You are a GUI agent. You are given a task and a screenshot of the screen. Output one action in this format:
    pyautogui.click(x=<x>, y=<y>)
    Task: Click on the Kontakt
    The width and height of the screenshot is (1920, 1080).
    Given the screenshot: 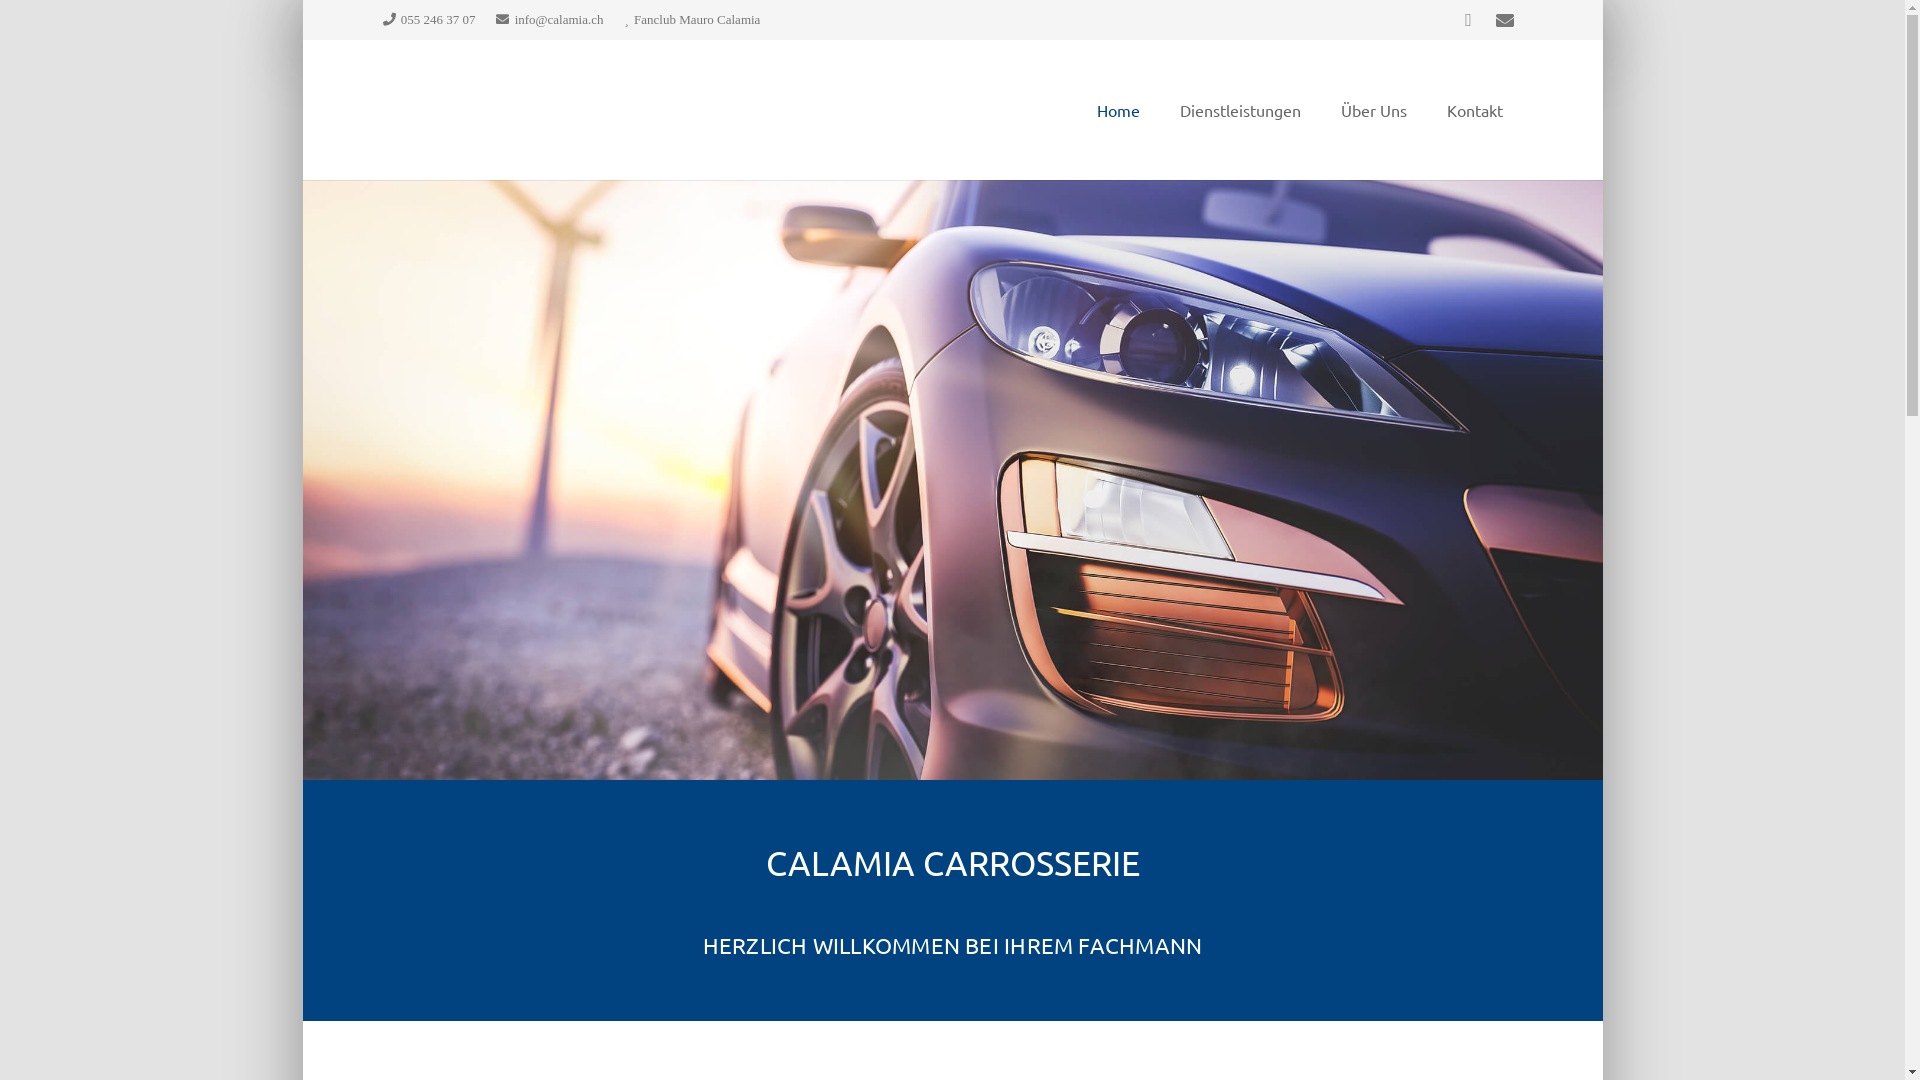 What is the action you would take?
    pyautogui.click(x=1474, y=110)
    